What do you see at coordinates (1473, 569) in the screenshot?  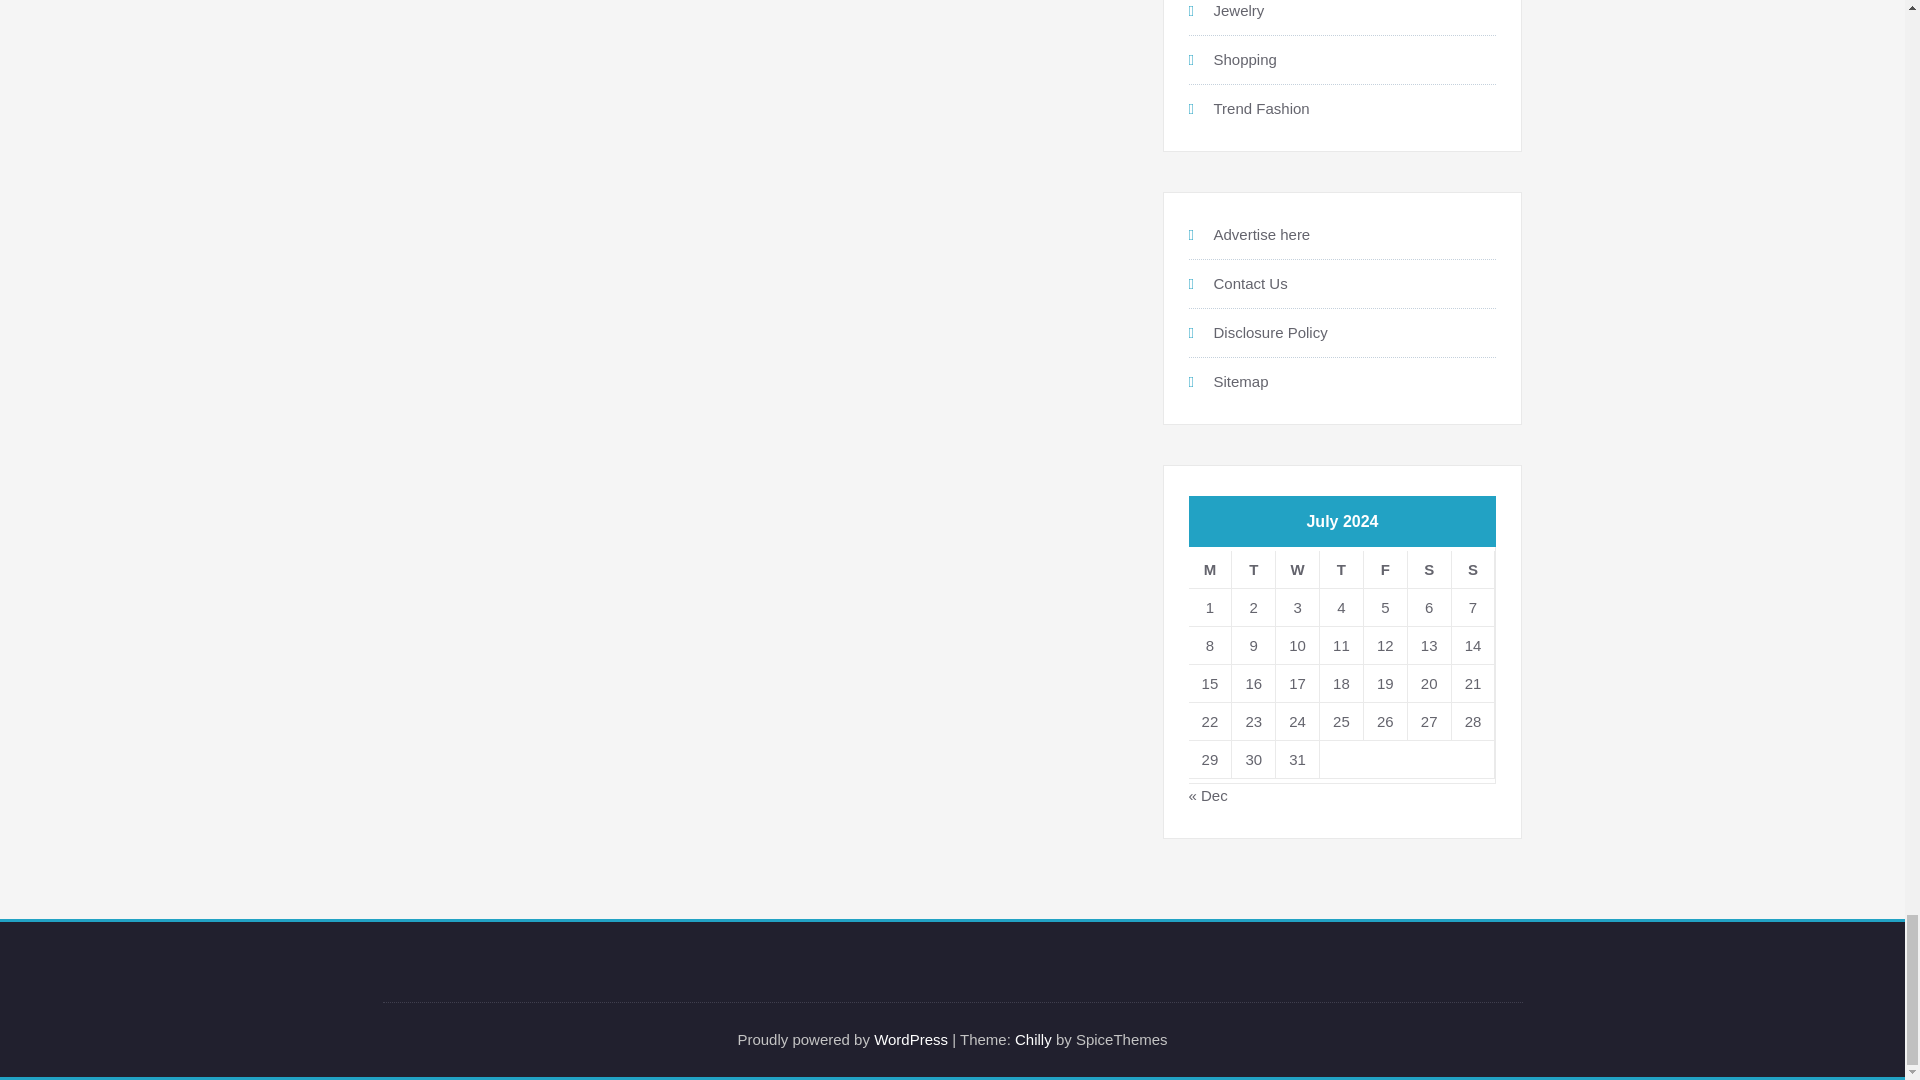 I see `Sunday` at bounding box center [1473, 569].